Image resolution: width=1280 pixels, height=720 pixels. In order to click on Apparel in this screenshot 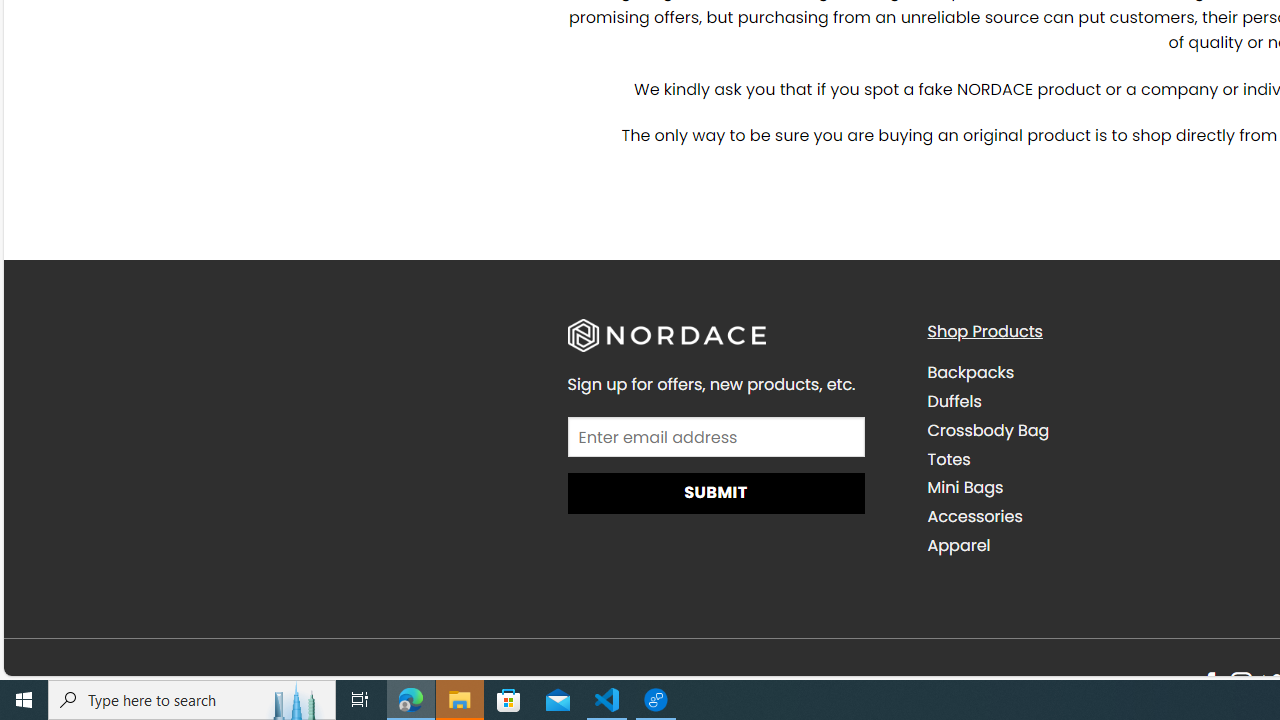, I will do `click(1092, 545)`.